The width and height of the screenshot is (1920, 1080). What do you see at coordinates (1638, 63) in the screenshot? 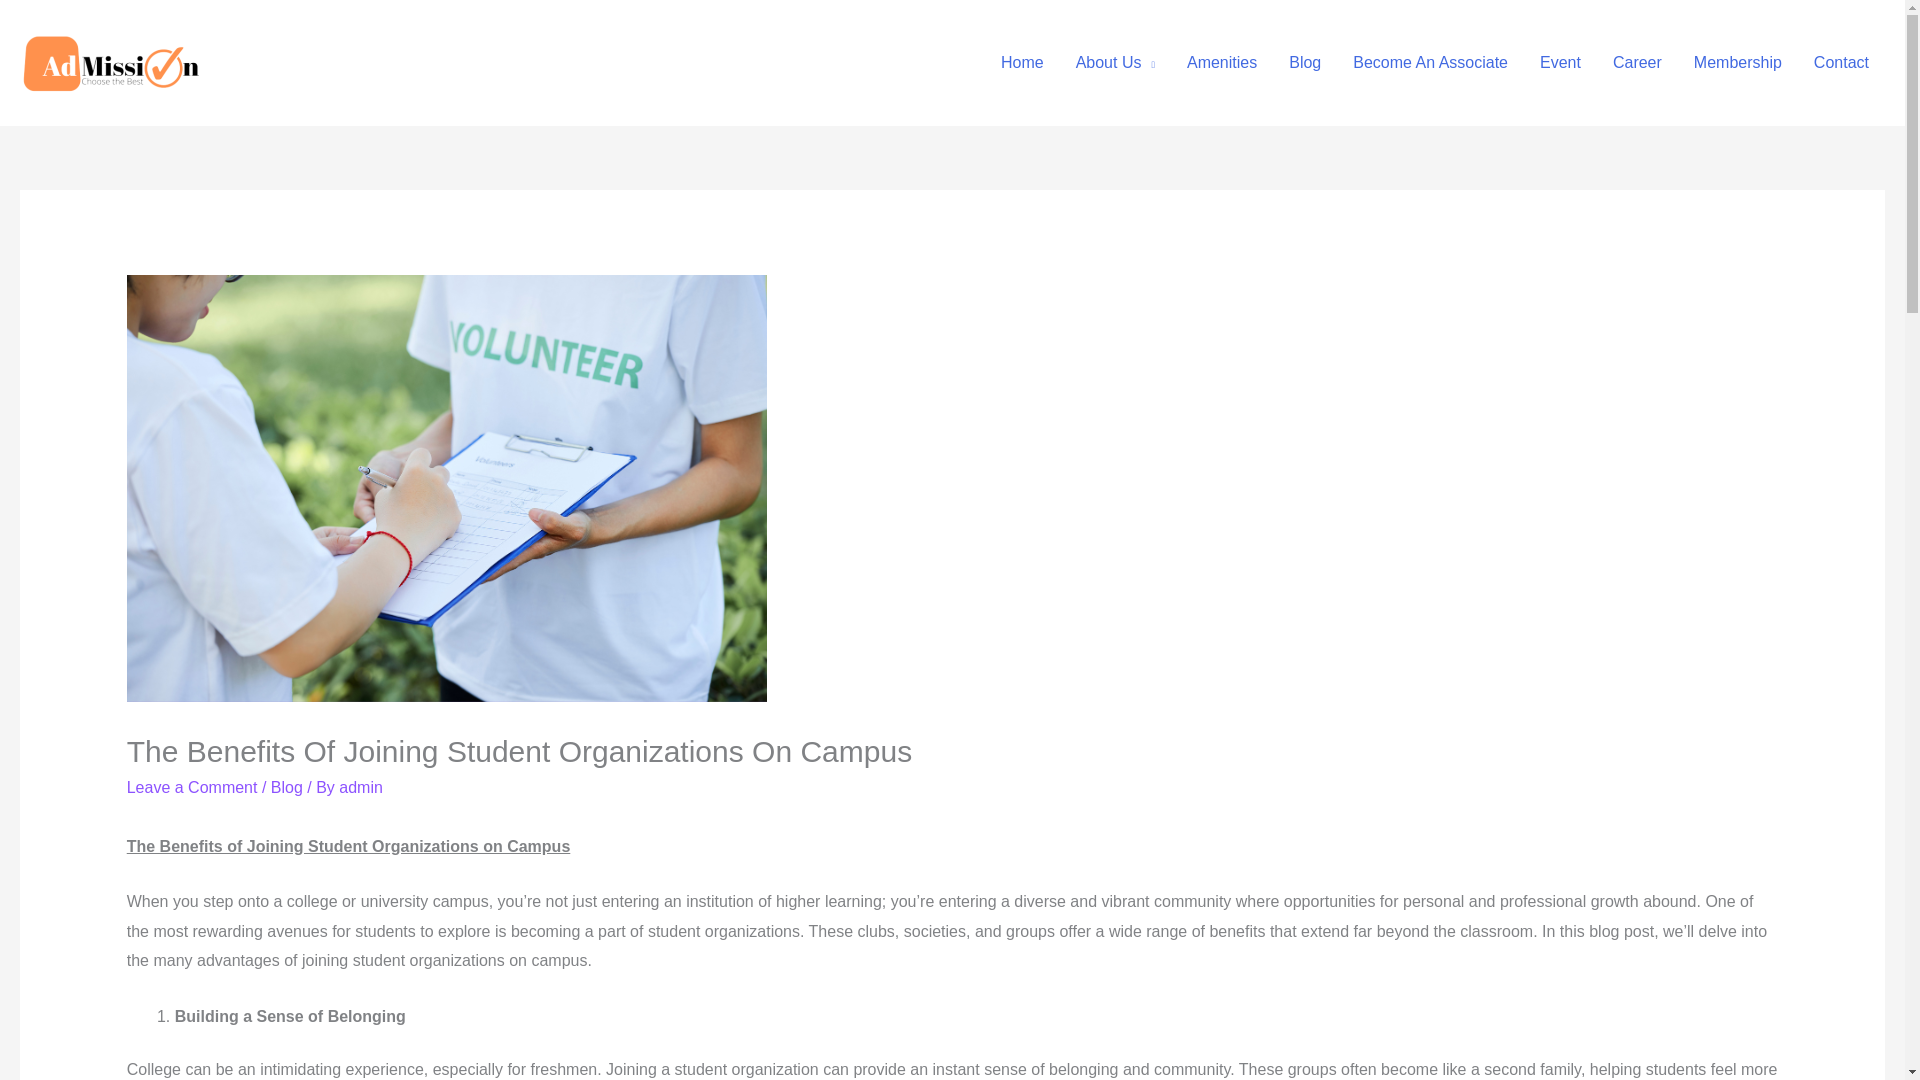
I see `Career` at bounding box center [1638, 63].